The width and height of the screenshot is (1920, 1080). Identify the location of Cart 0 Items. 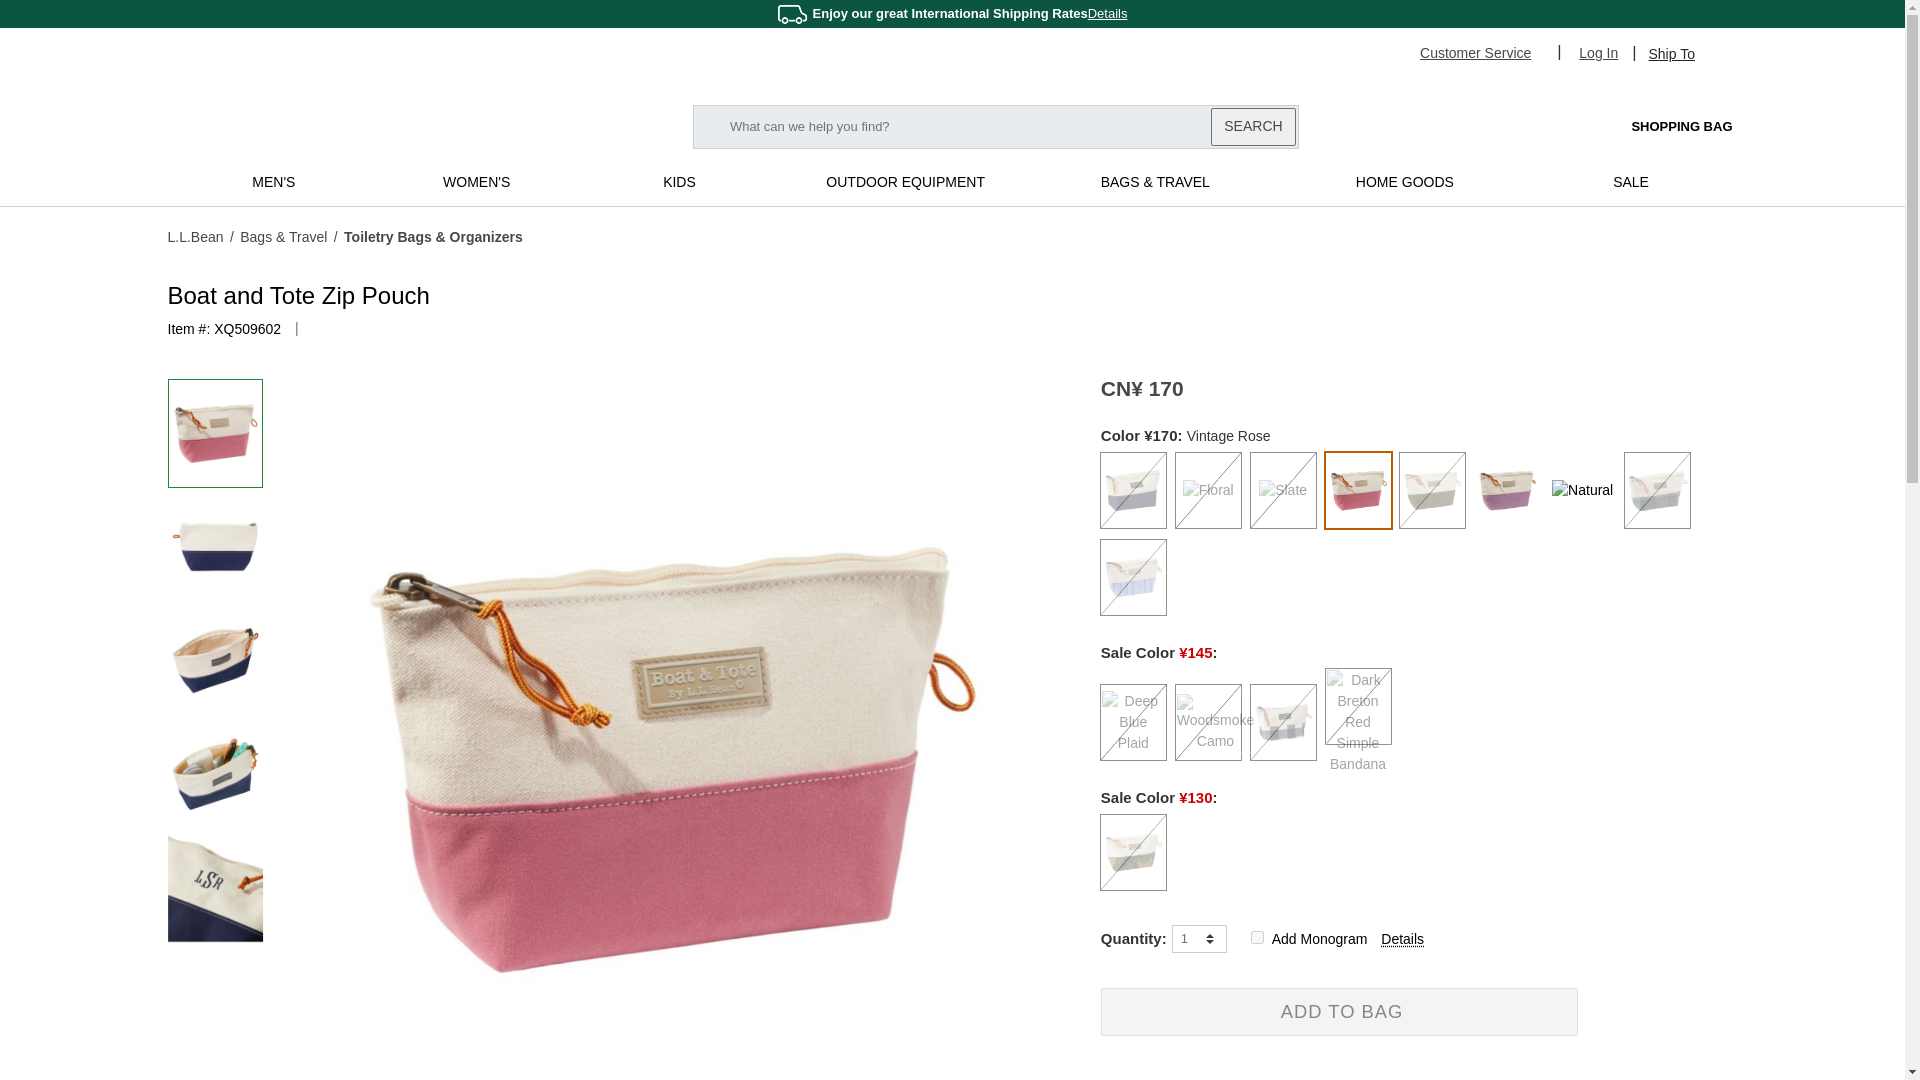
(1661, 126).